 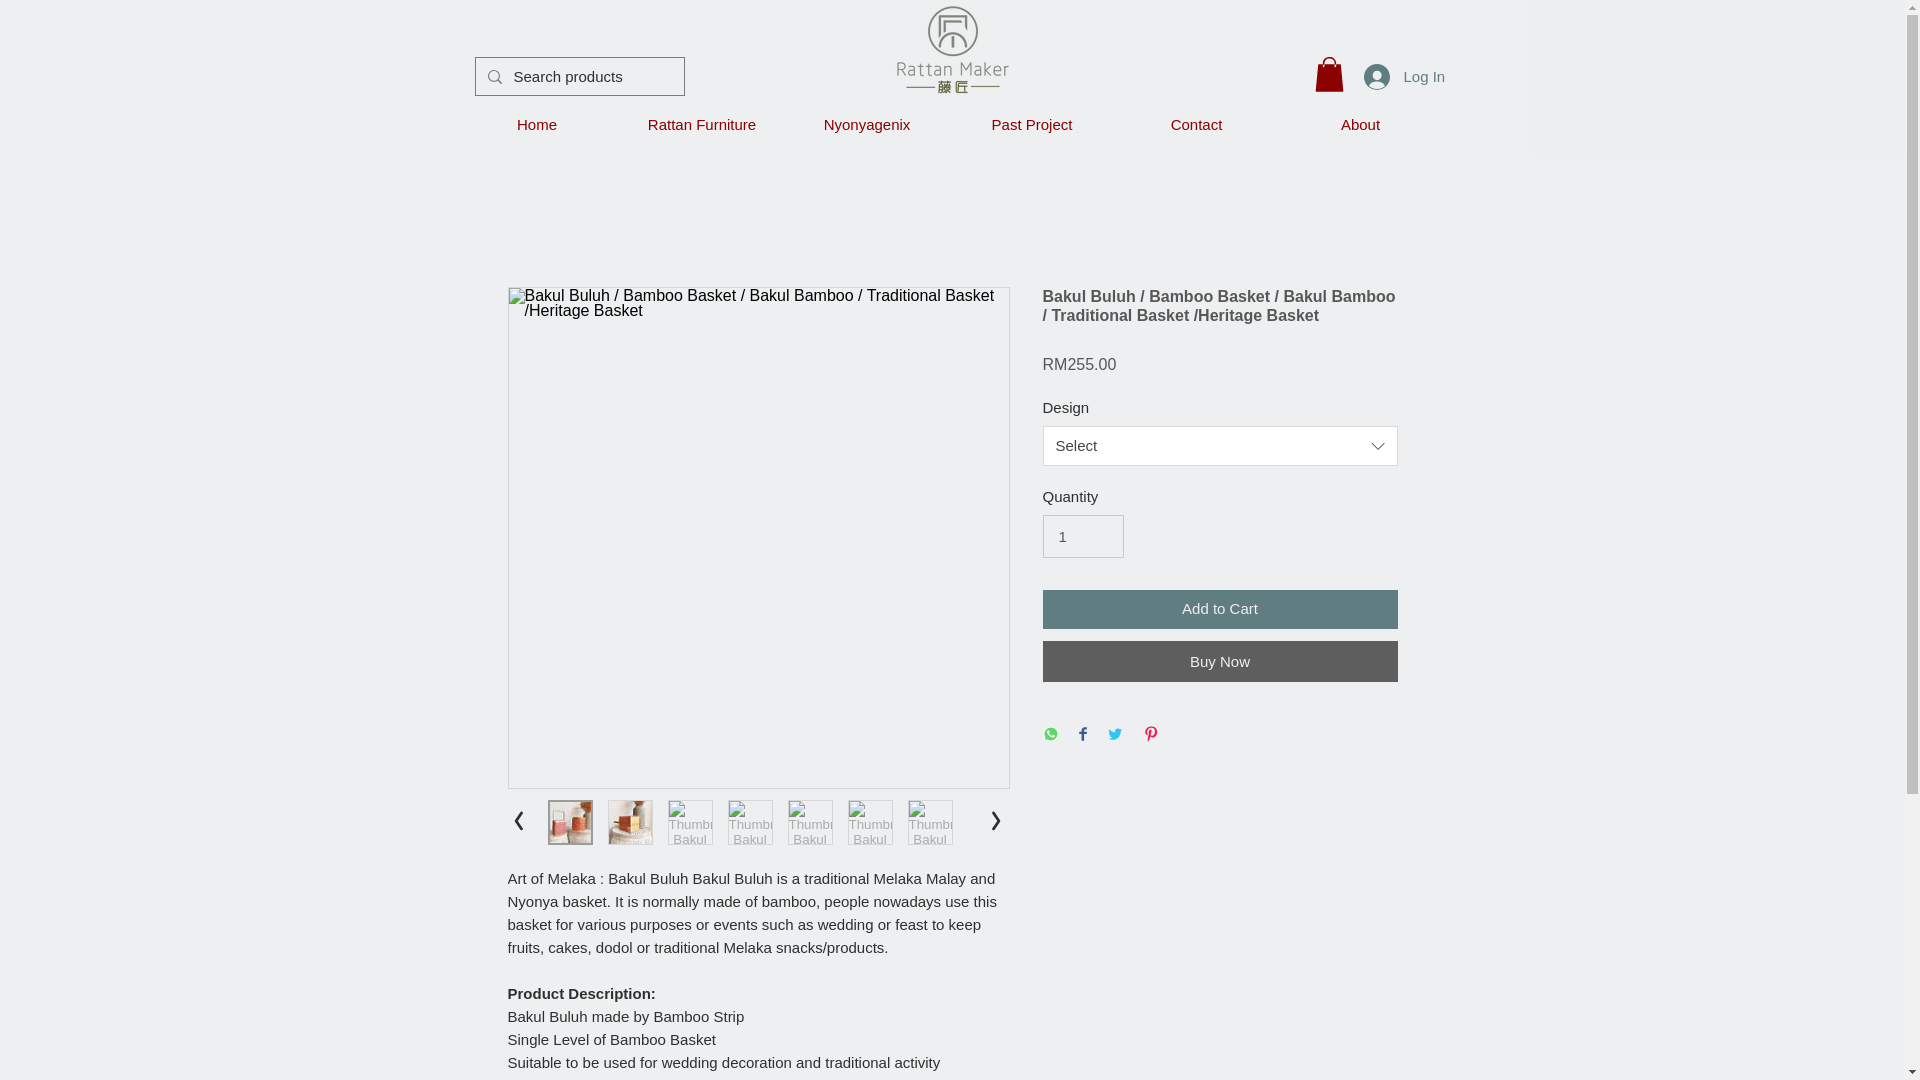 I want to click on Add to Cart, so click(x=1220, y=608).